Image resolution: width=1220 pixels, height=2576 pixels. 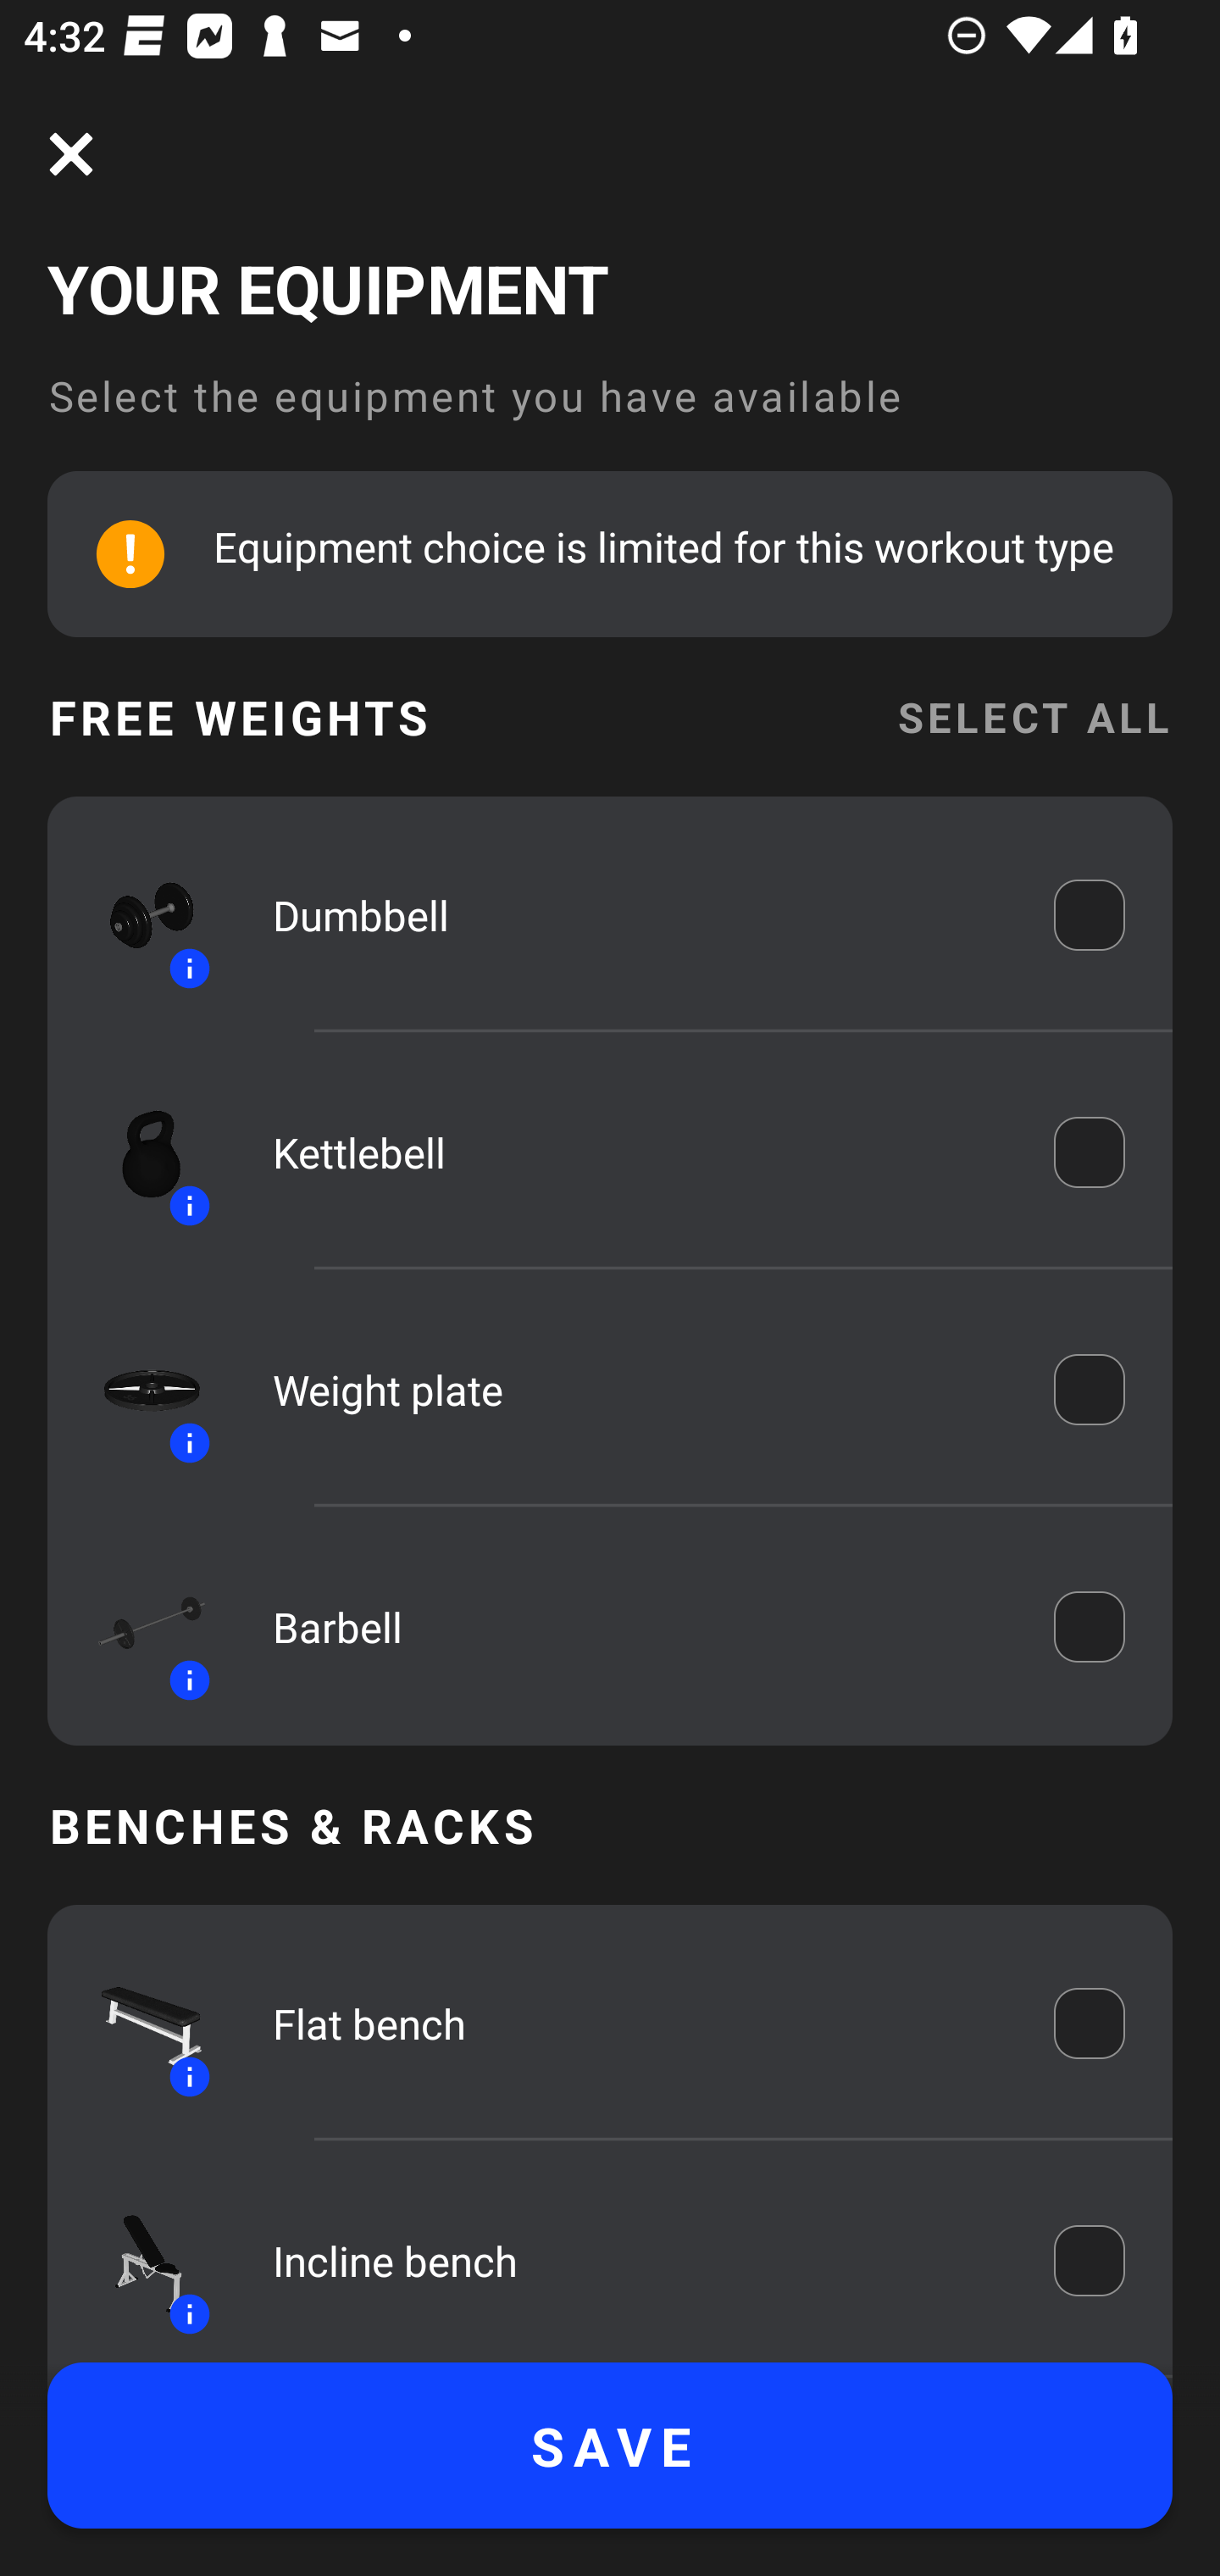 What do you see at coordinates (136, 1152) in the screenshot?
I see `Equipment icon Information icon` at bounding box center [136, 1152].